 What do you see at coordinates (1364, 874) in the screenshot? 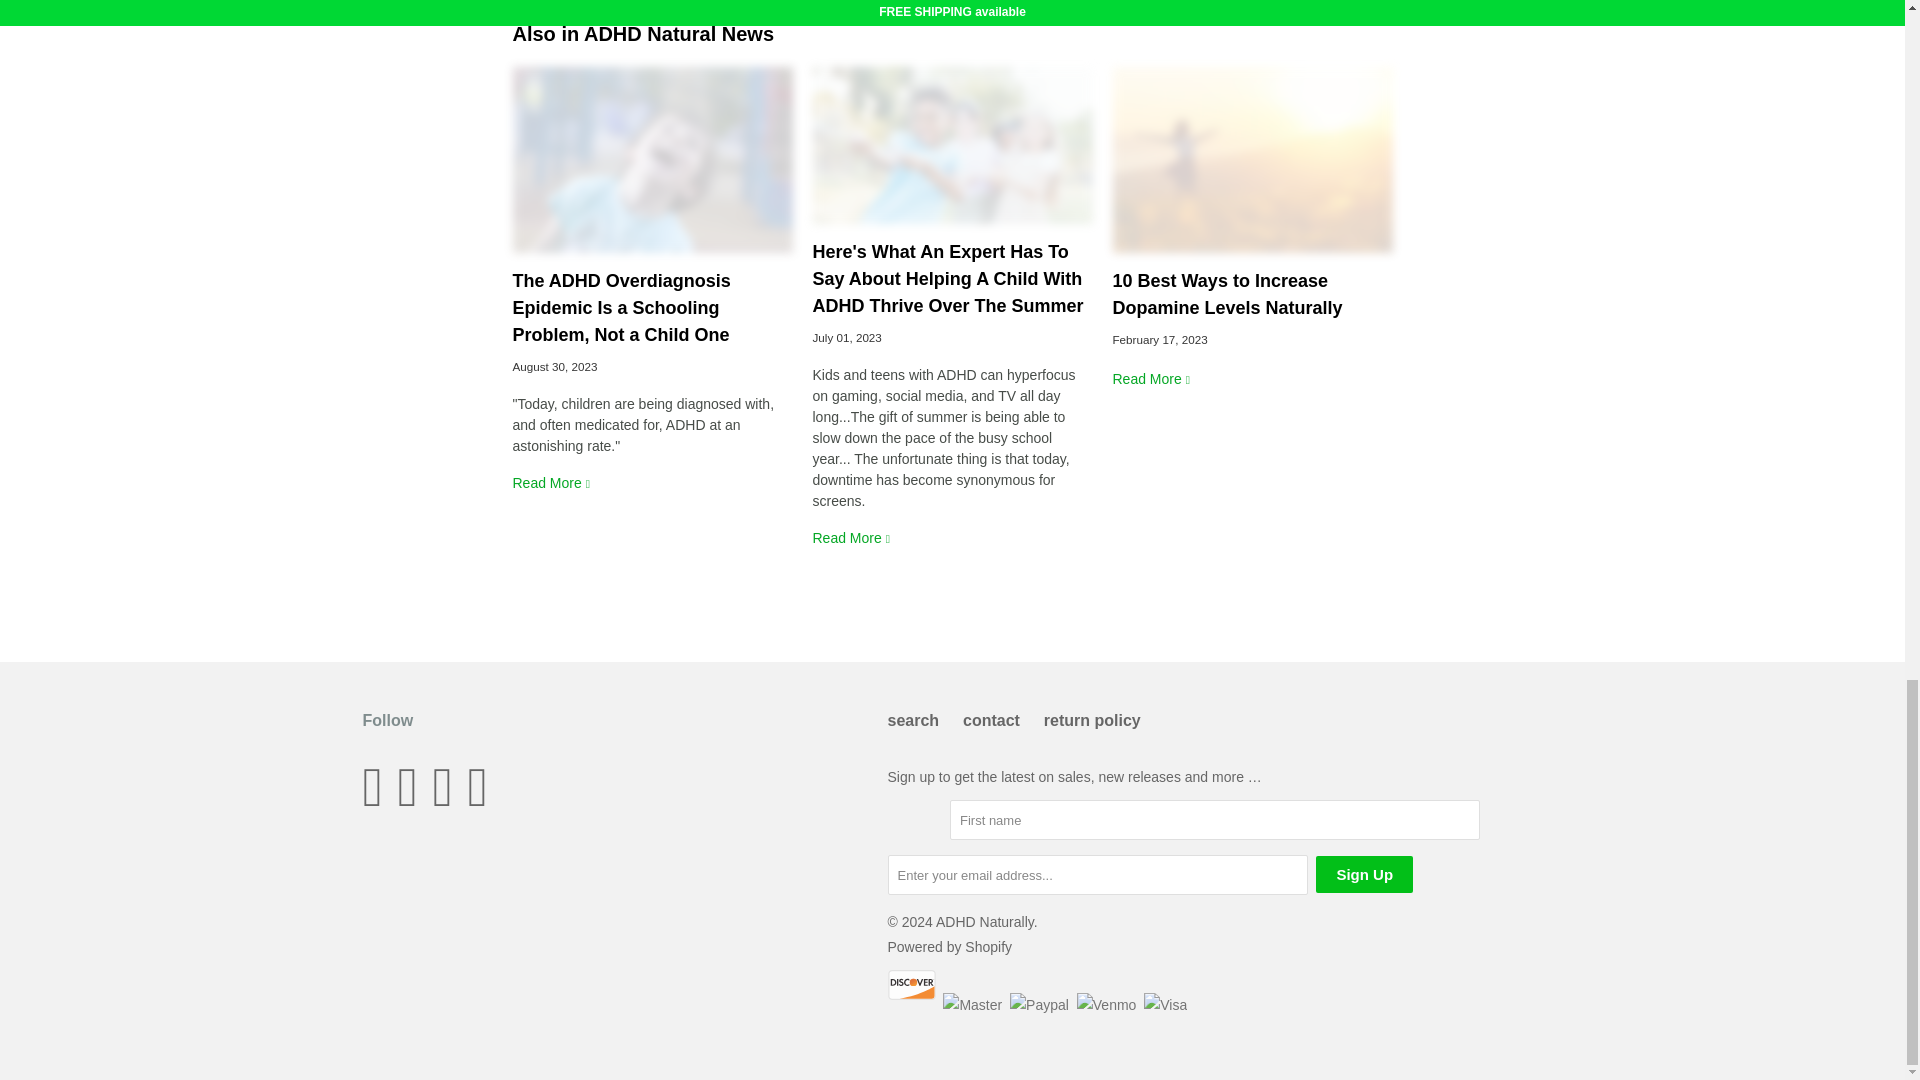
I see `Sign Up` at bounding box center [1364, 874].